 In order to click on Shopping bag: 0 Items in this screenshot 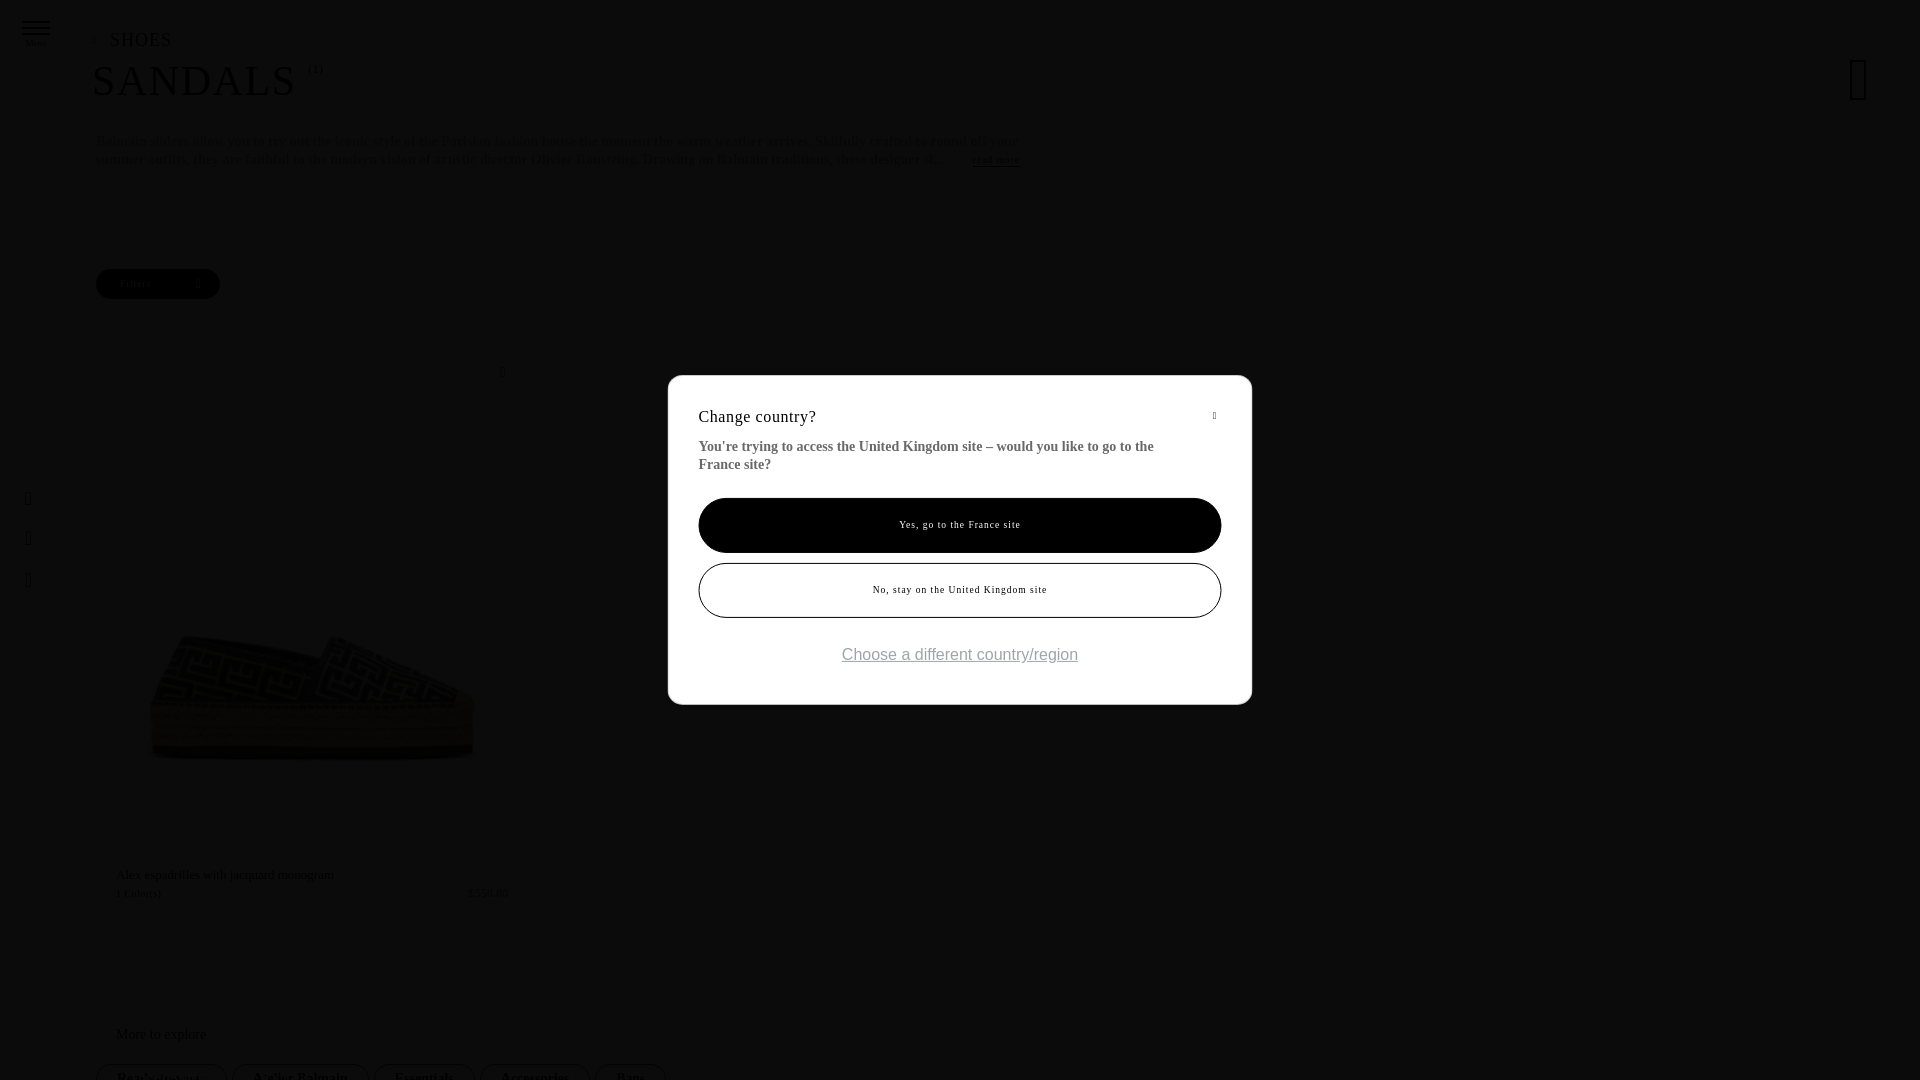, I will do `click(74, 580)`.